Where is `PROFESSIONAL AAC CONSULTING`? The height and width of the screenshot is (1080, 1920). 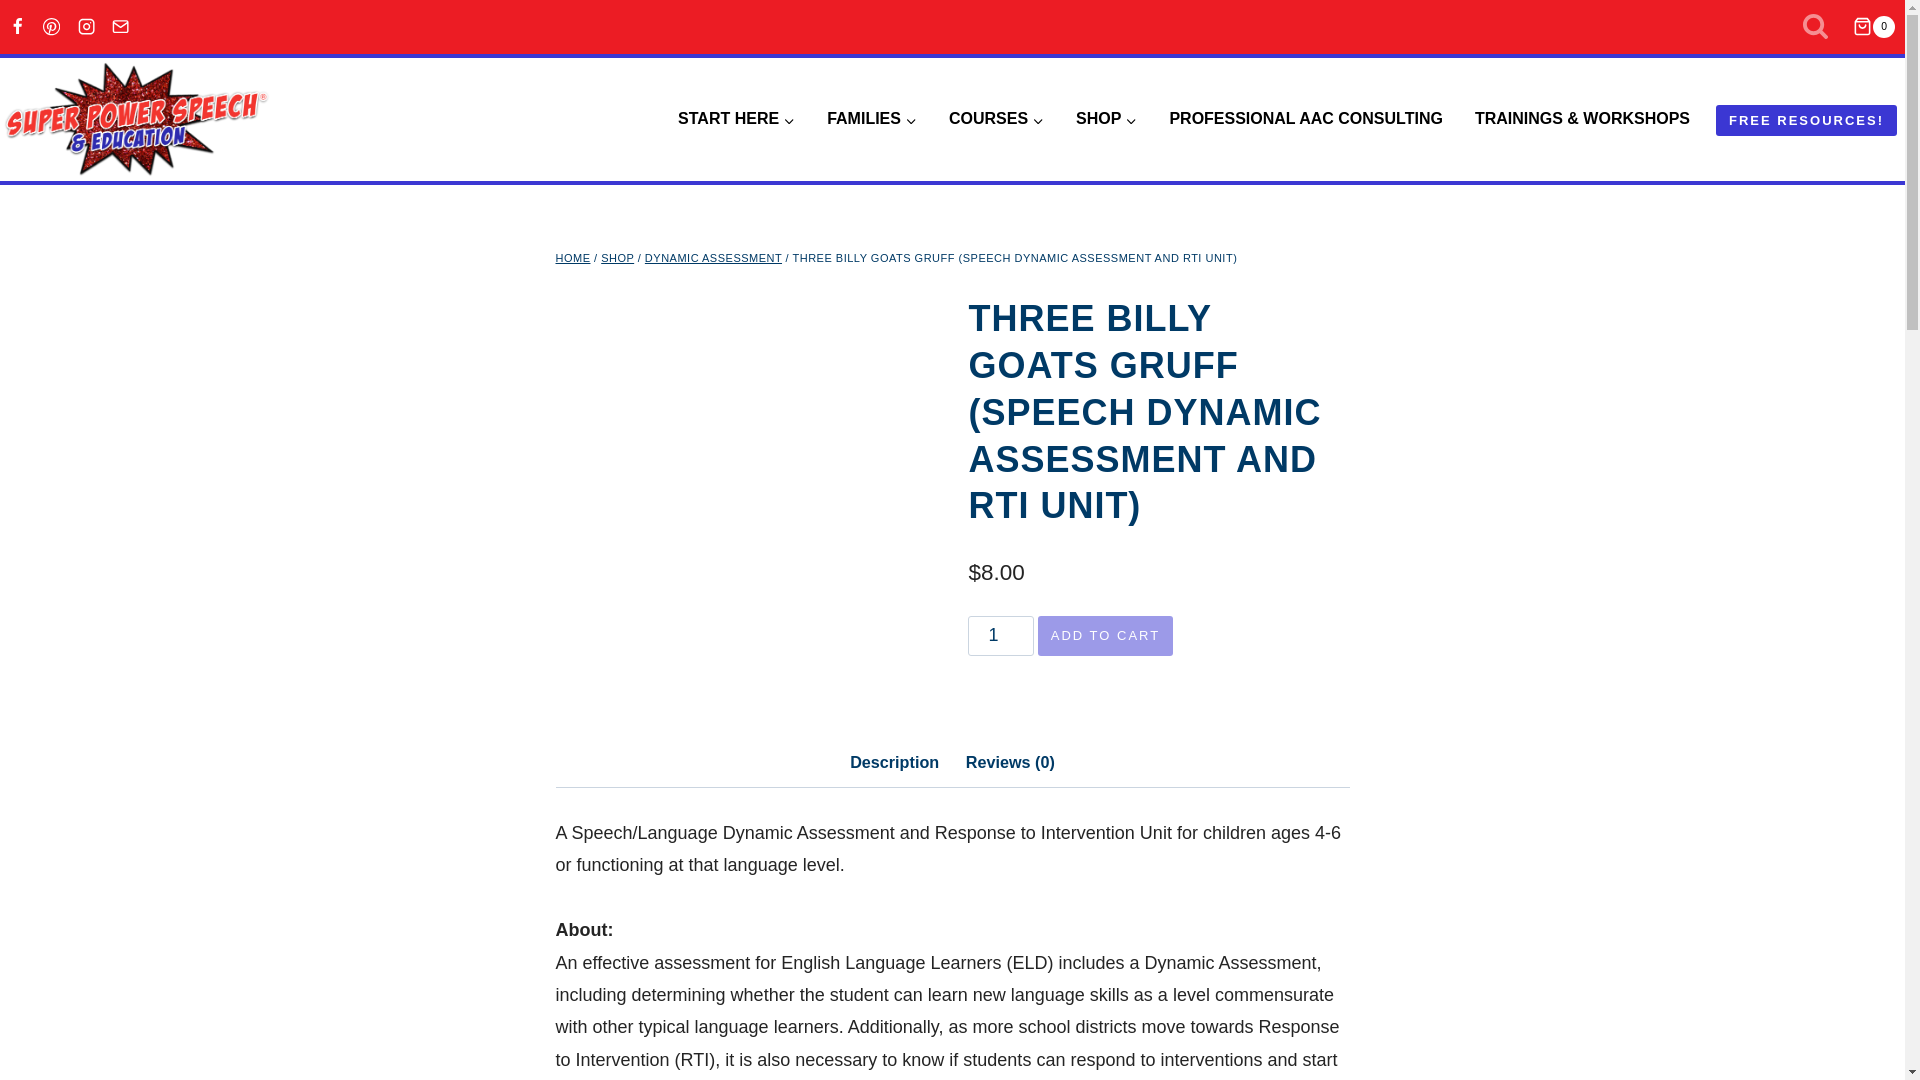
PROFESSIONAL AAC CONSULTING is located at coordinates (1306, 119).